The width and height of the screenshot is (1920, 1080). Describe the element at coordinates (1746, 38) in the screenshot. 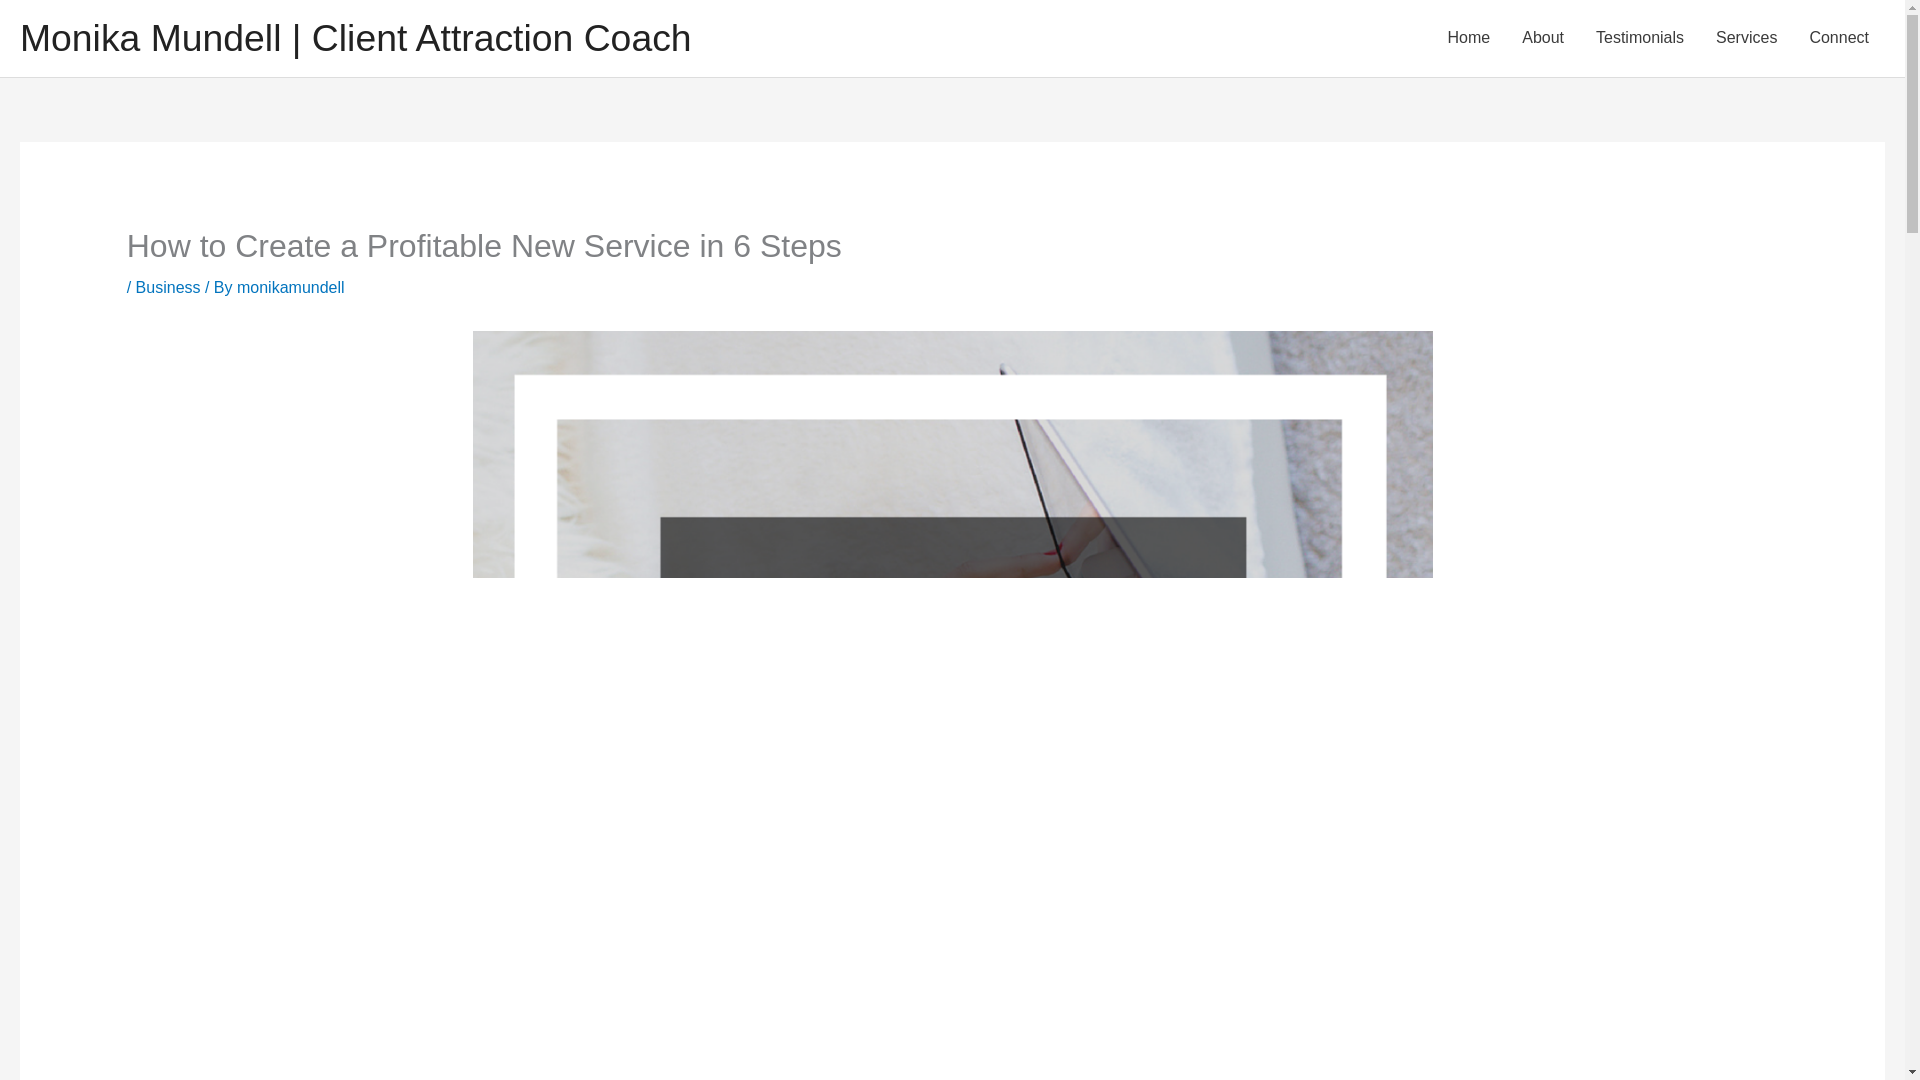

I see `Services` at that location.